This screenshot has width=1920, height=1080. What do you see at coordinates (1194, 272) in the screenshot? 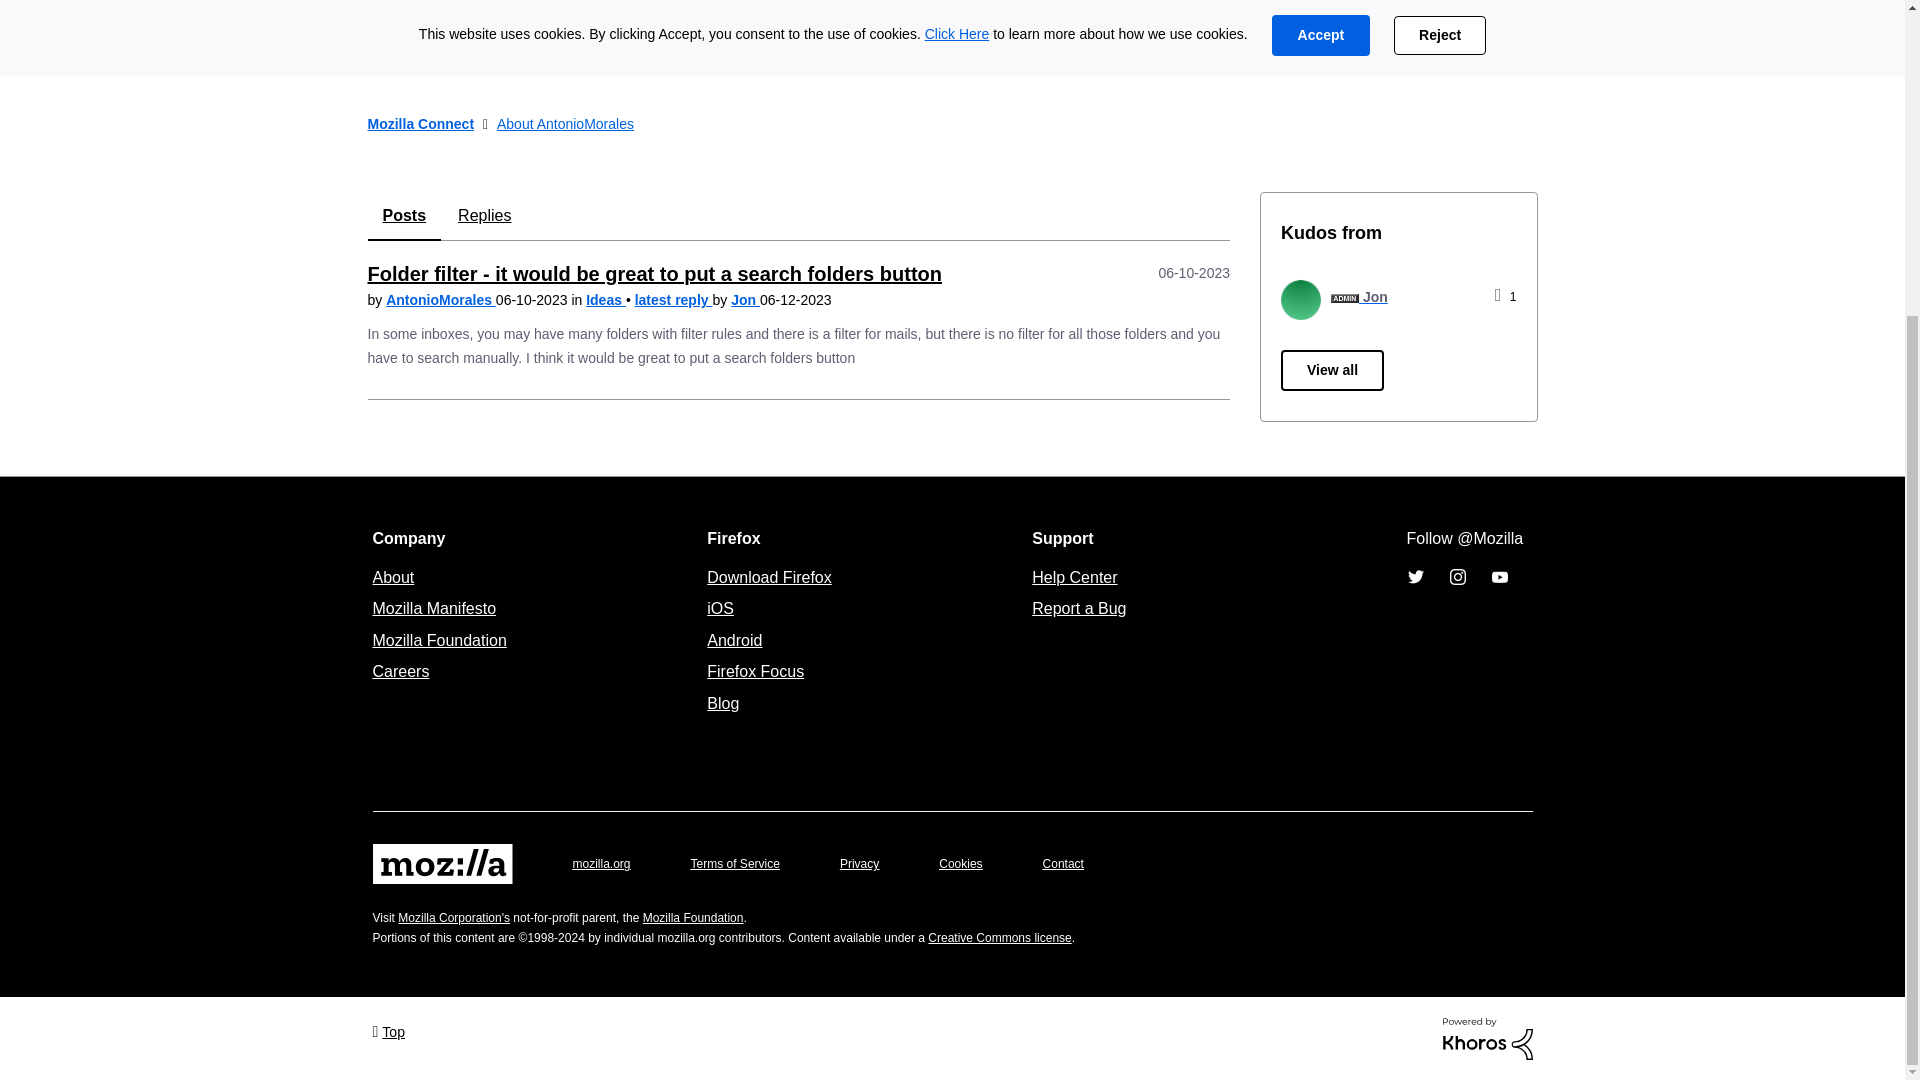
I see `06-10-2023 10:07 AM 06-10-2023 10:07 AM` at bounding box center [1194, 272].